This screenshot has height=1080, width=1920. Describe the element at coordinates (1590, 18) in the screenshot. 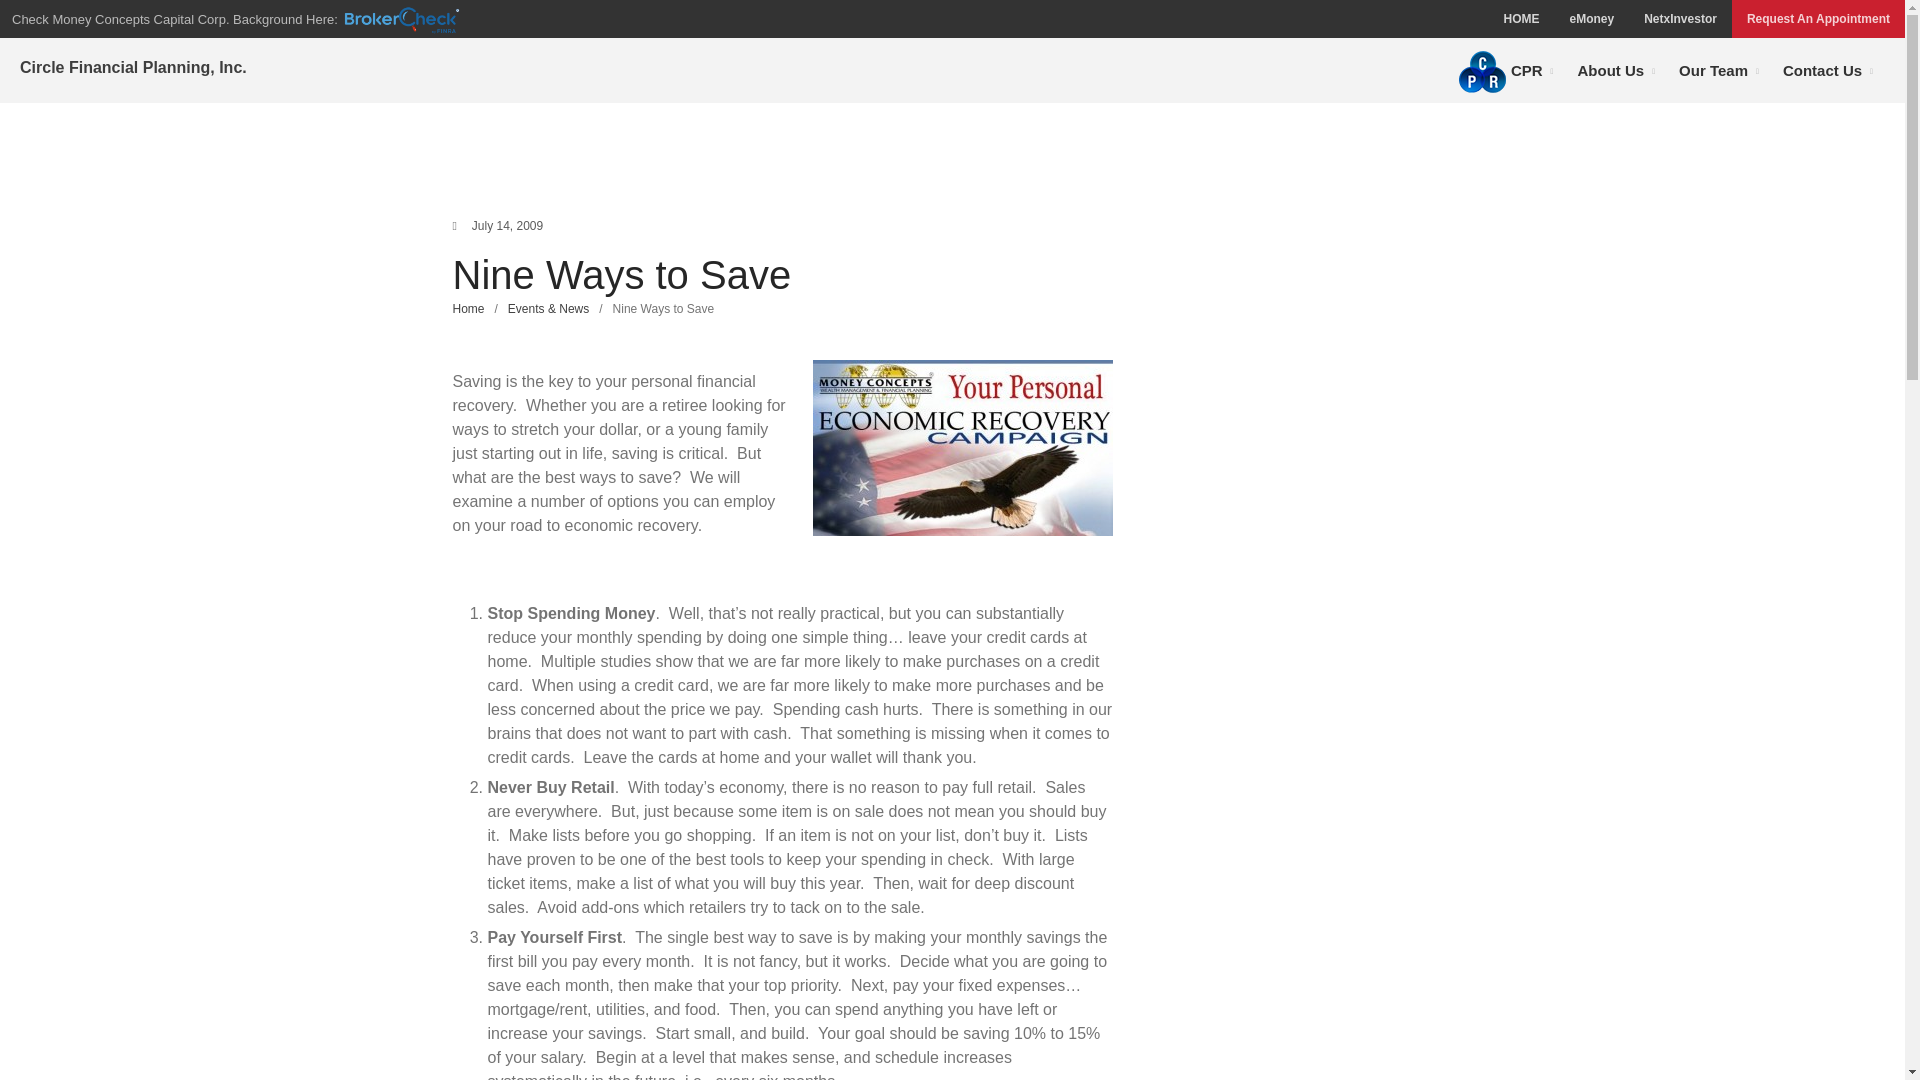

I see `eMoney` at that location.